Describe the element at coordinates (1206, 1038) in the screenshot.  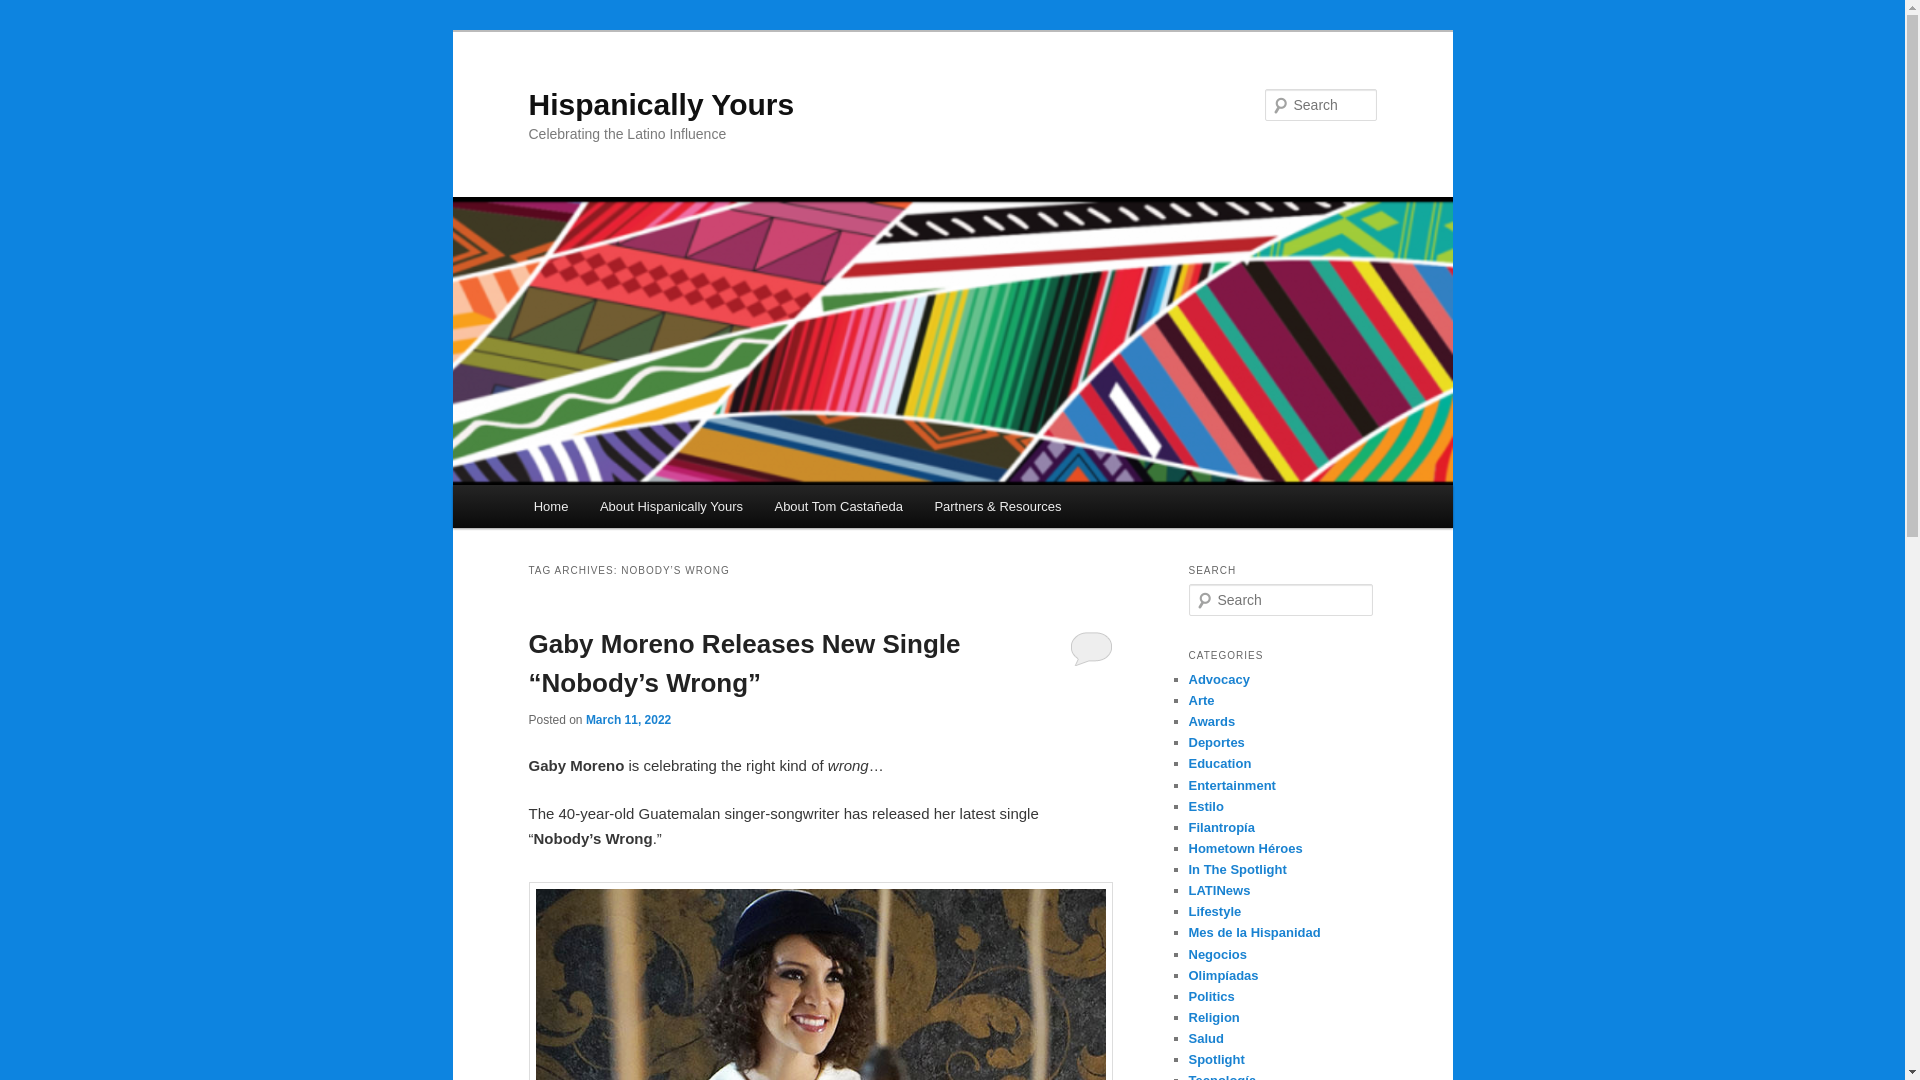
I see `Salud` at that location.